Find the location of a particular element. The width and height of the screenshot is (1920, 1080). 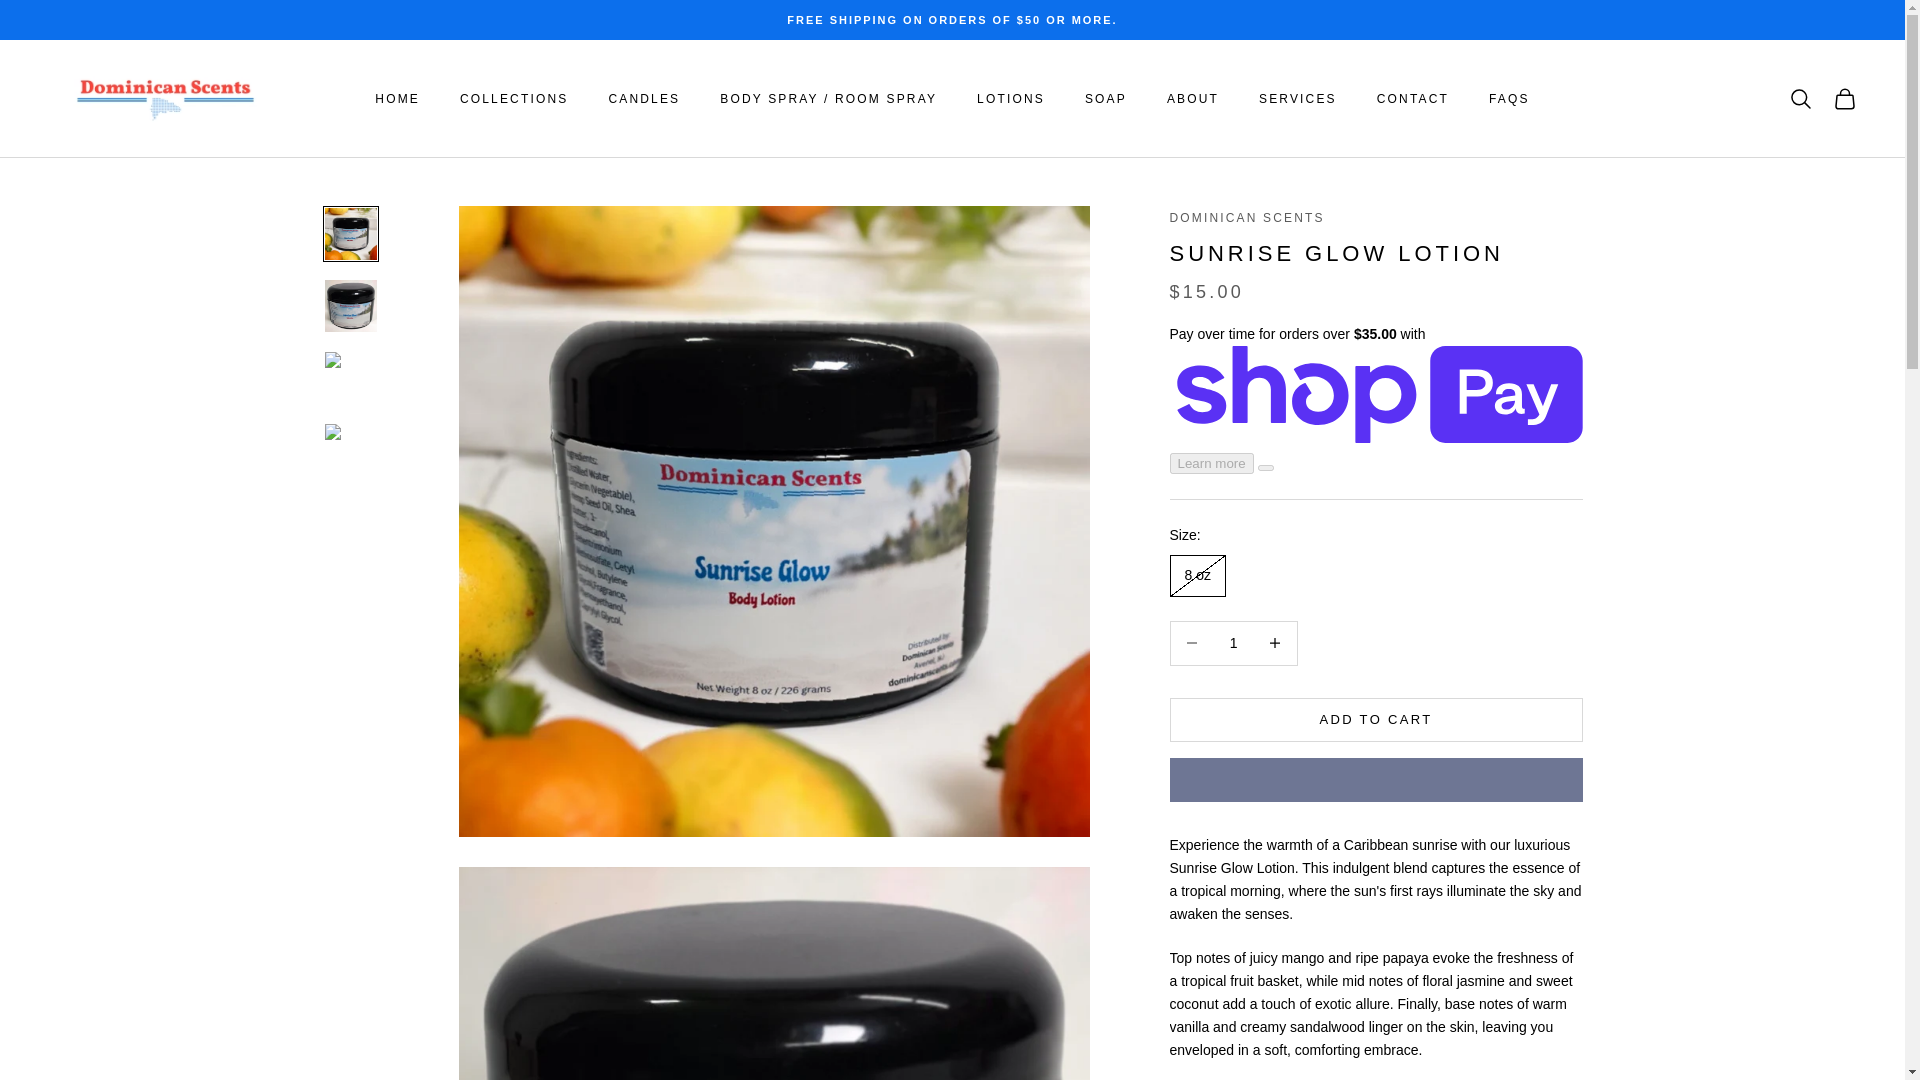

LOTIONS is located at coordinates (1010, 98).